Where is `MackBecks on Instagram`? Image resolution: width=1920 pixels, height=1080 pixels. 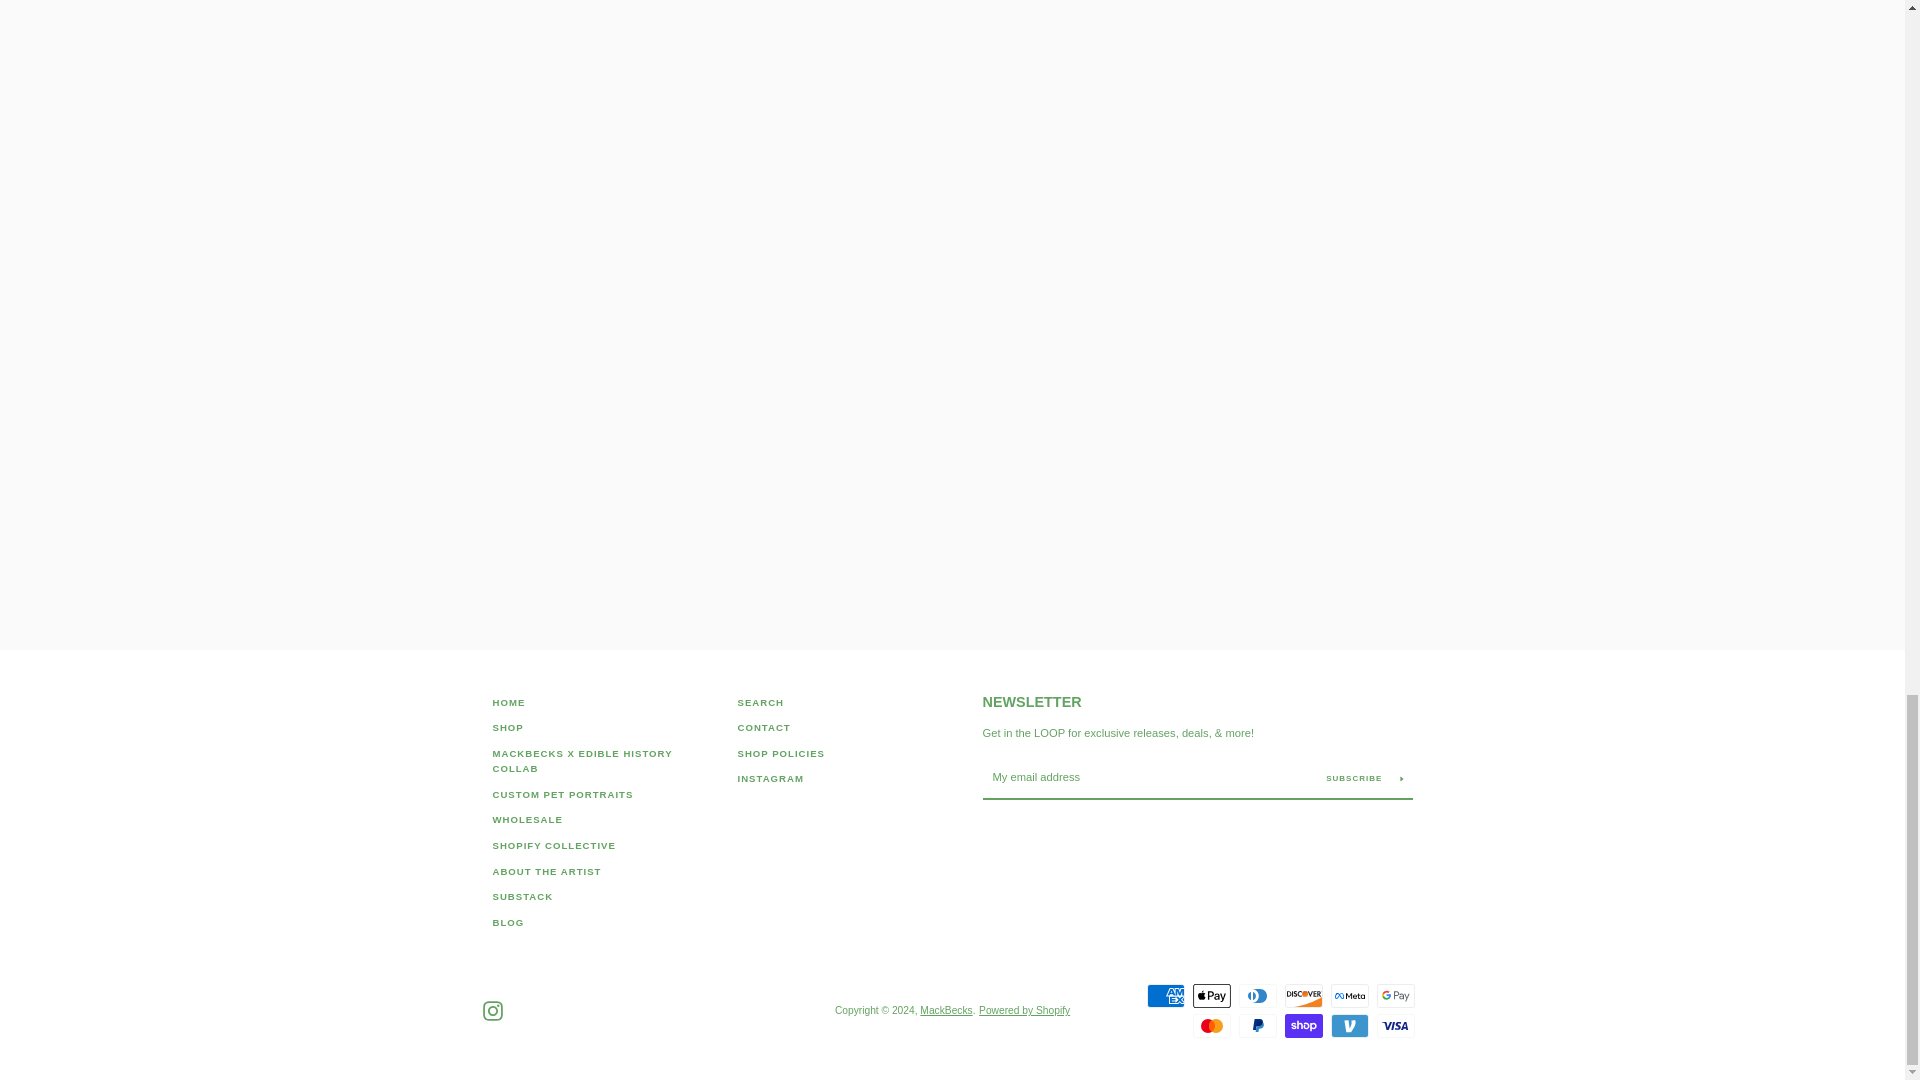 MackBecks on Instagram is located at coordinates (491, 1010).